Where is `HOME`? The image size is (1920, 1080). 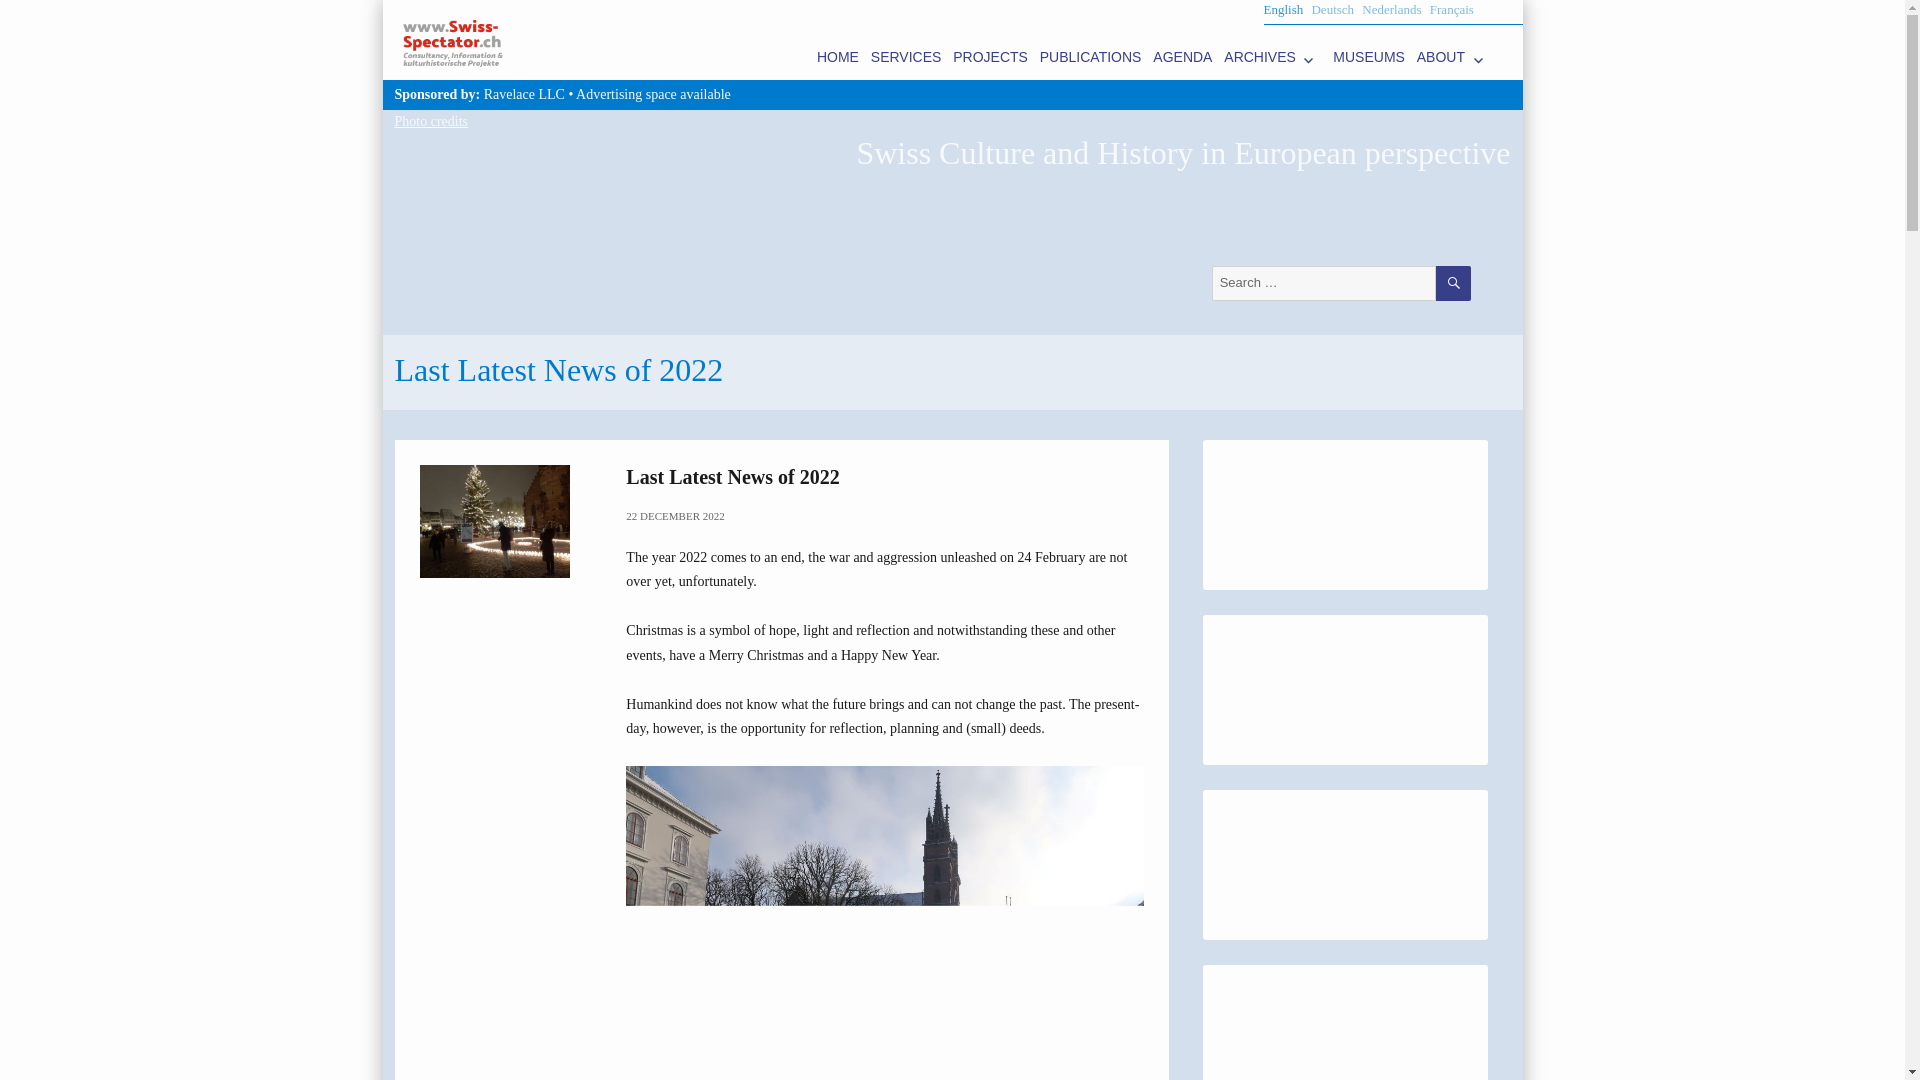
HOME is located at coordinates (838, 56).